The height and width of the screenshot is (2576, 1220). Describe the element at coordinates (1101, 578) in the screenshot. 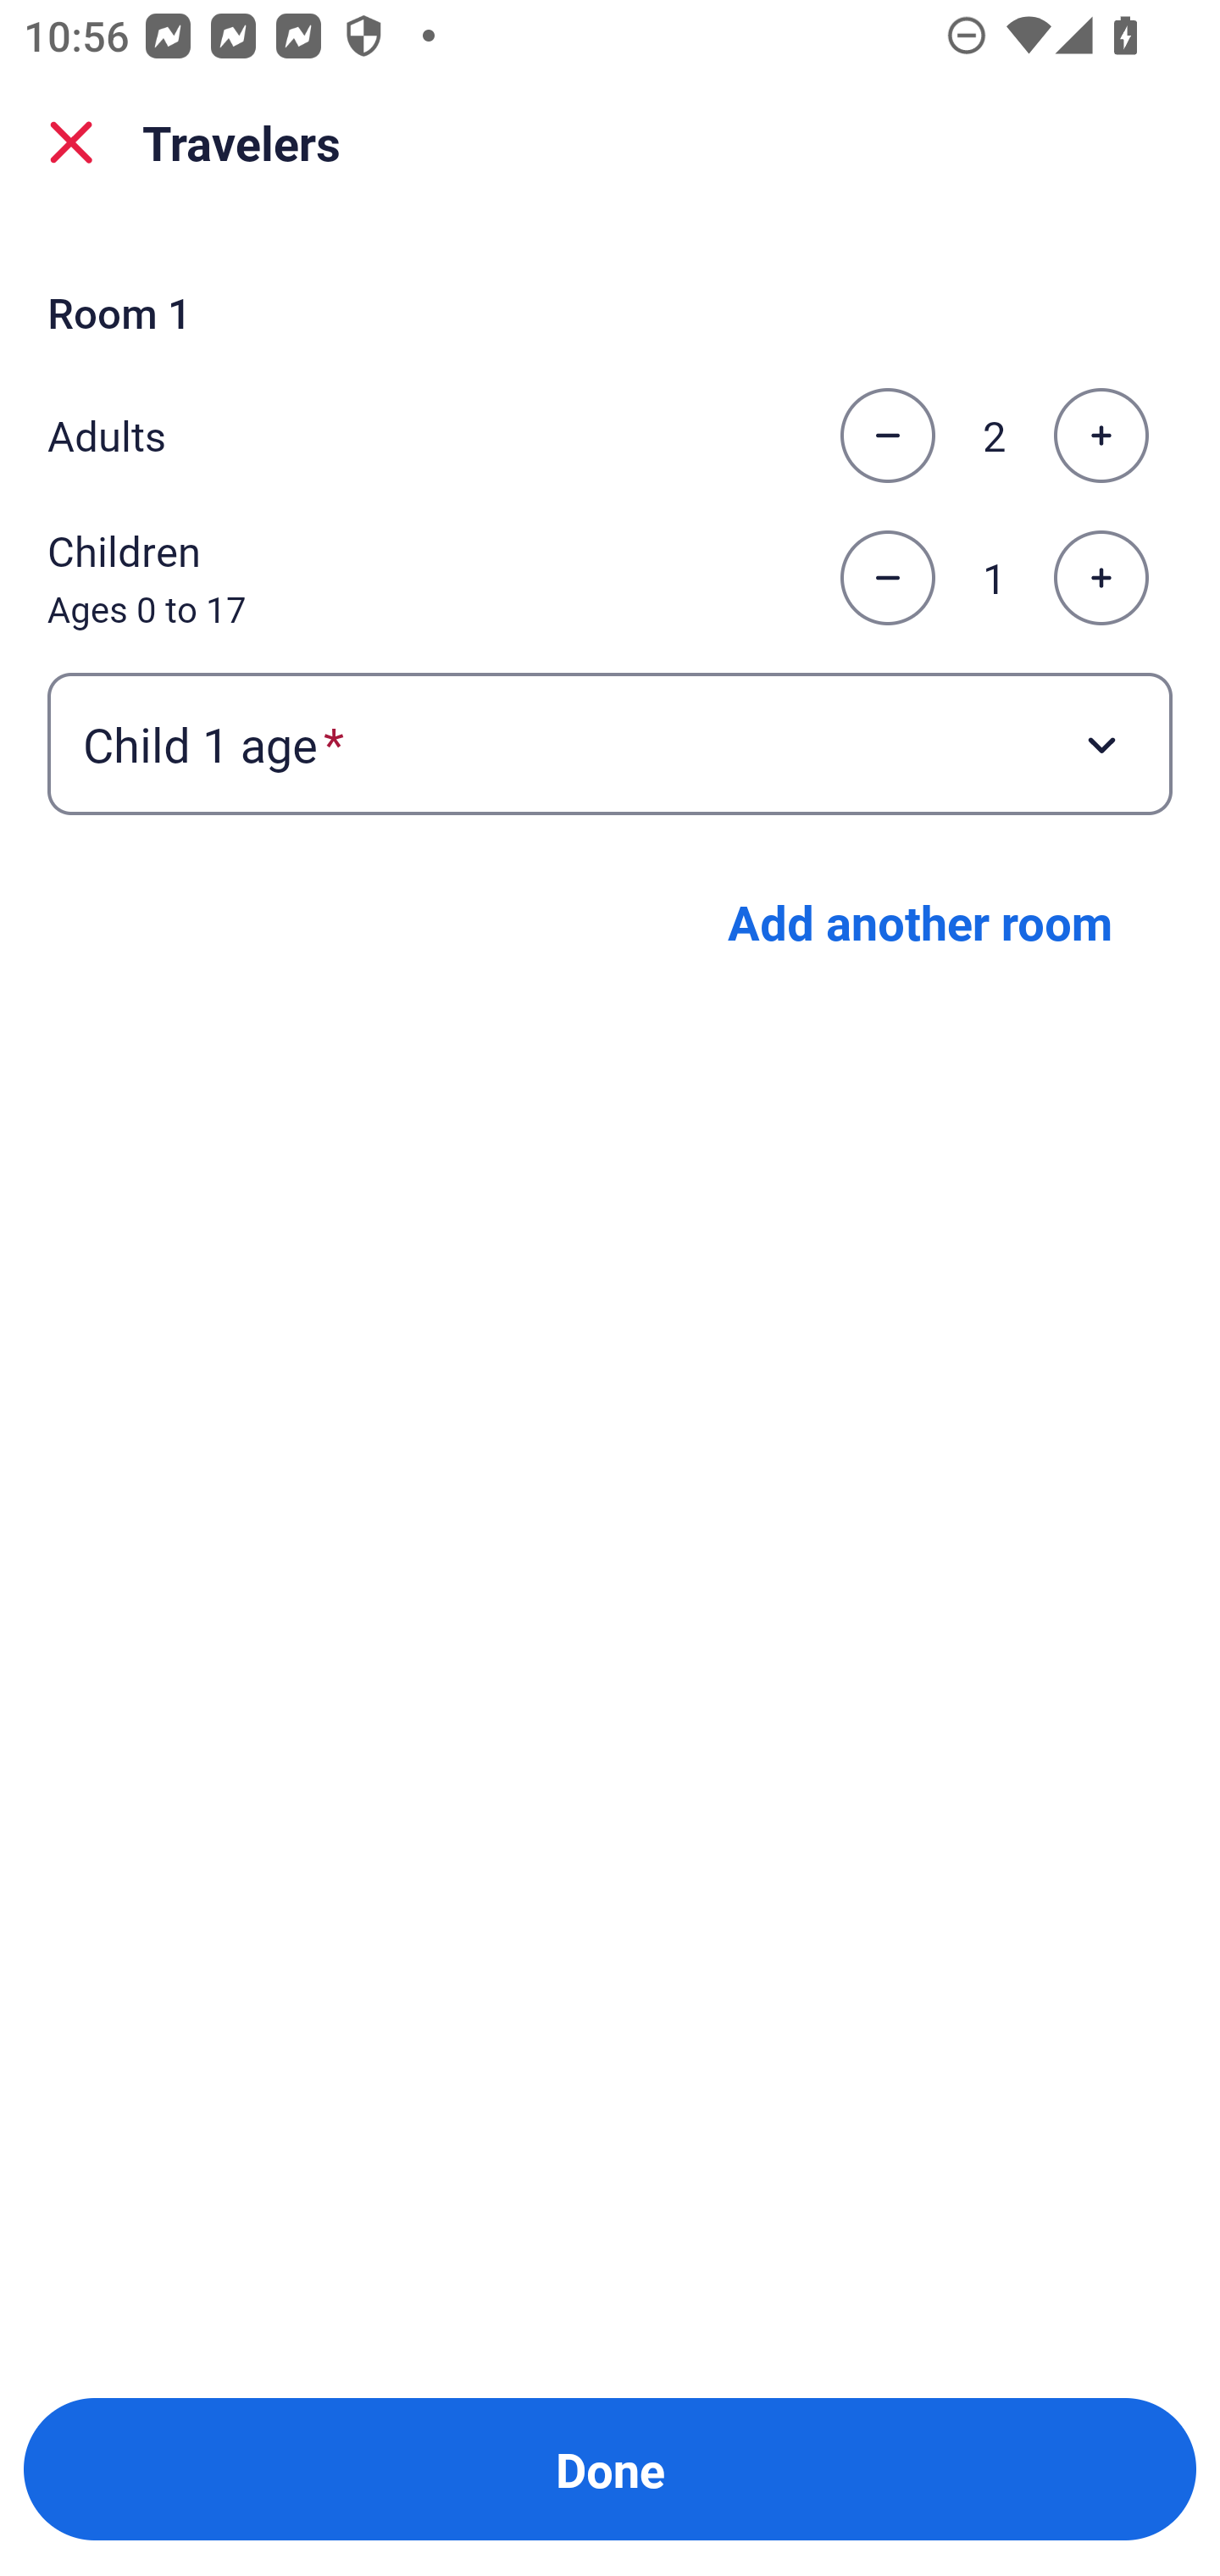

I see `Increase the number of children` at that location.